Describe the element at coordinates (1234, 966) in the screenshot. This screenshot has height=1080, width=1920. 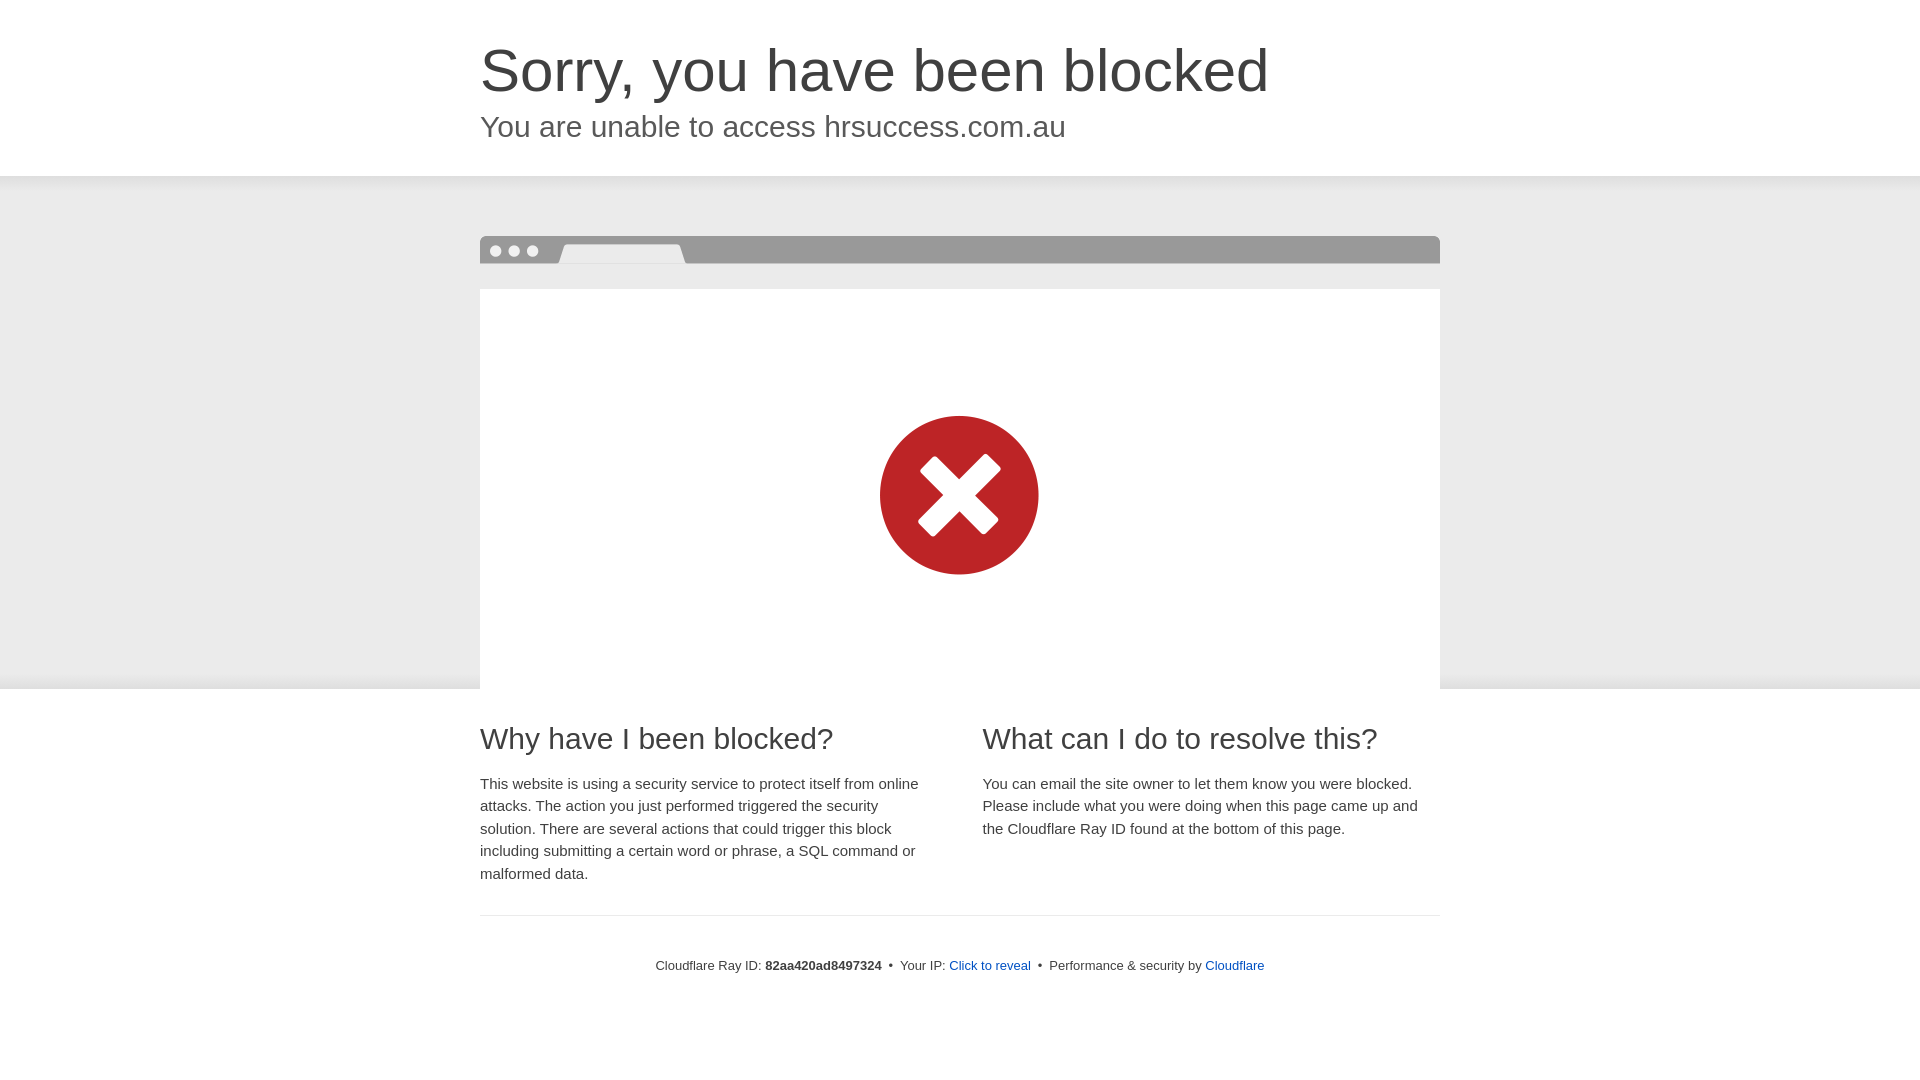
I see `Cloudflare` at that location.